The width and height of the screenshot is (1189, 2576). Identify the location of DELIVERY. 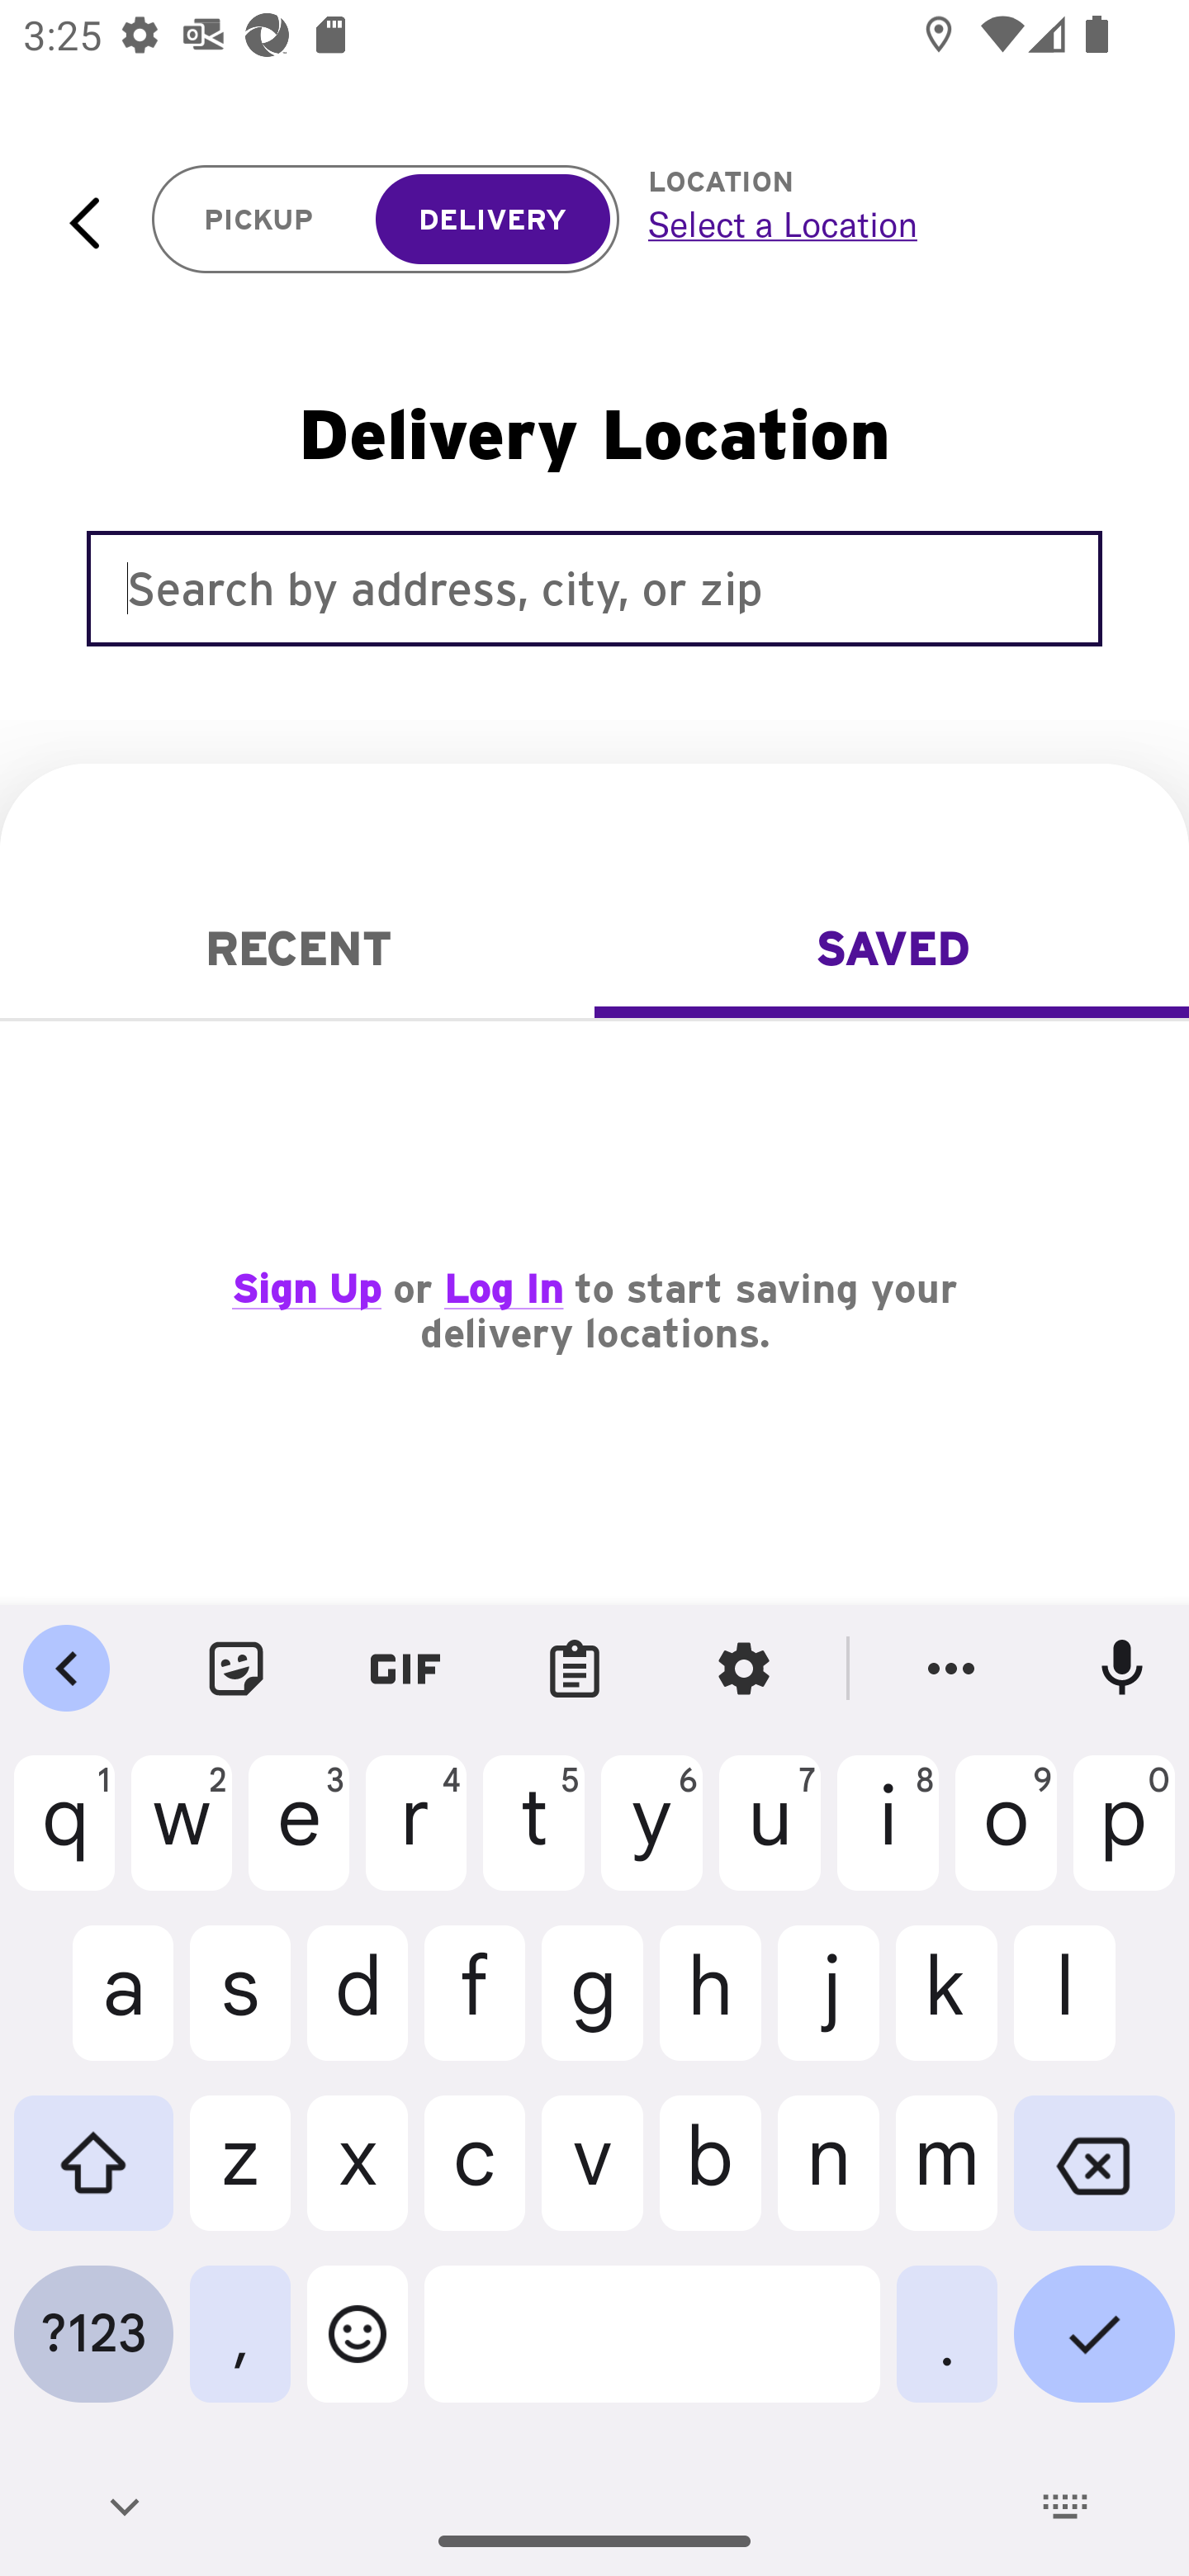
(492, 220).